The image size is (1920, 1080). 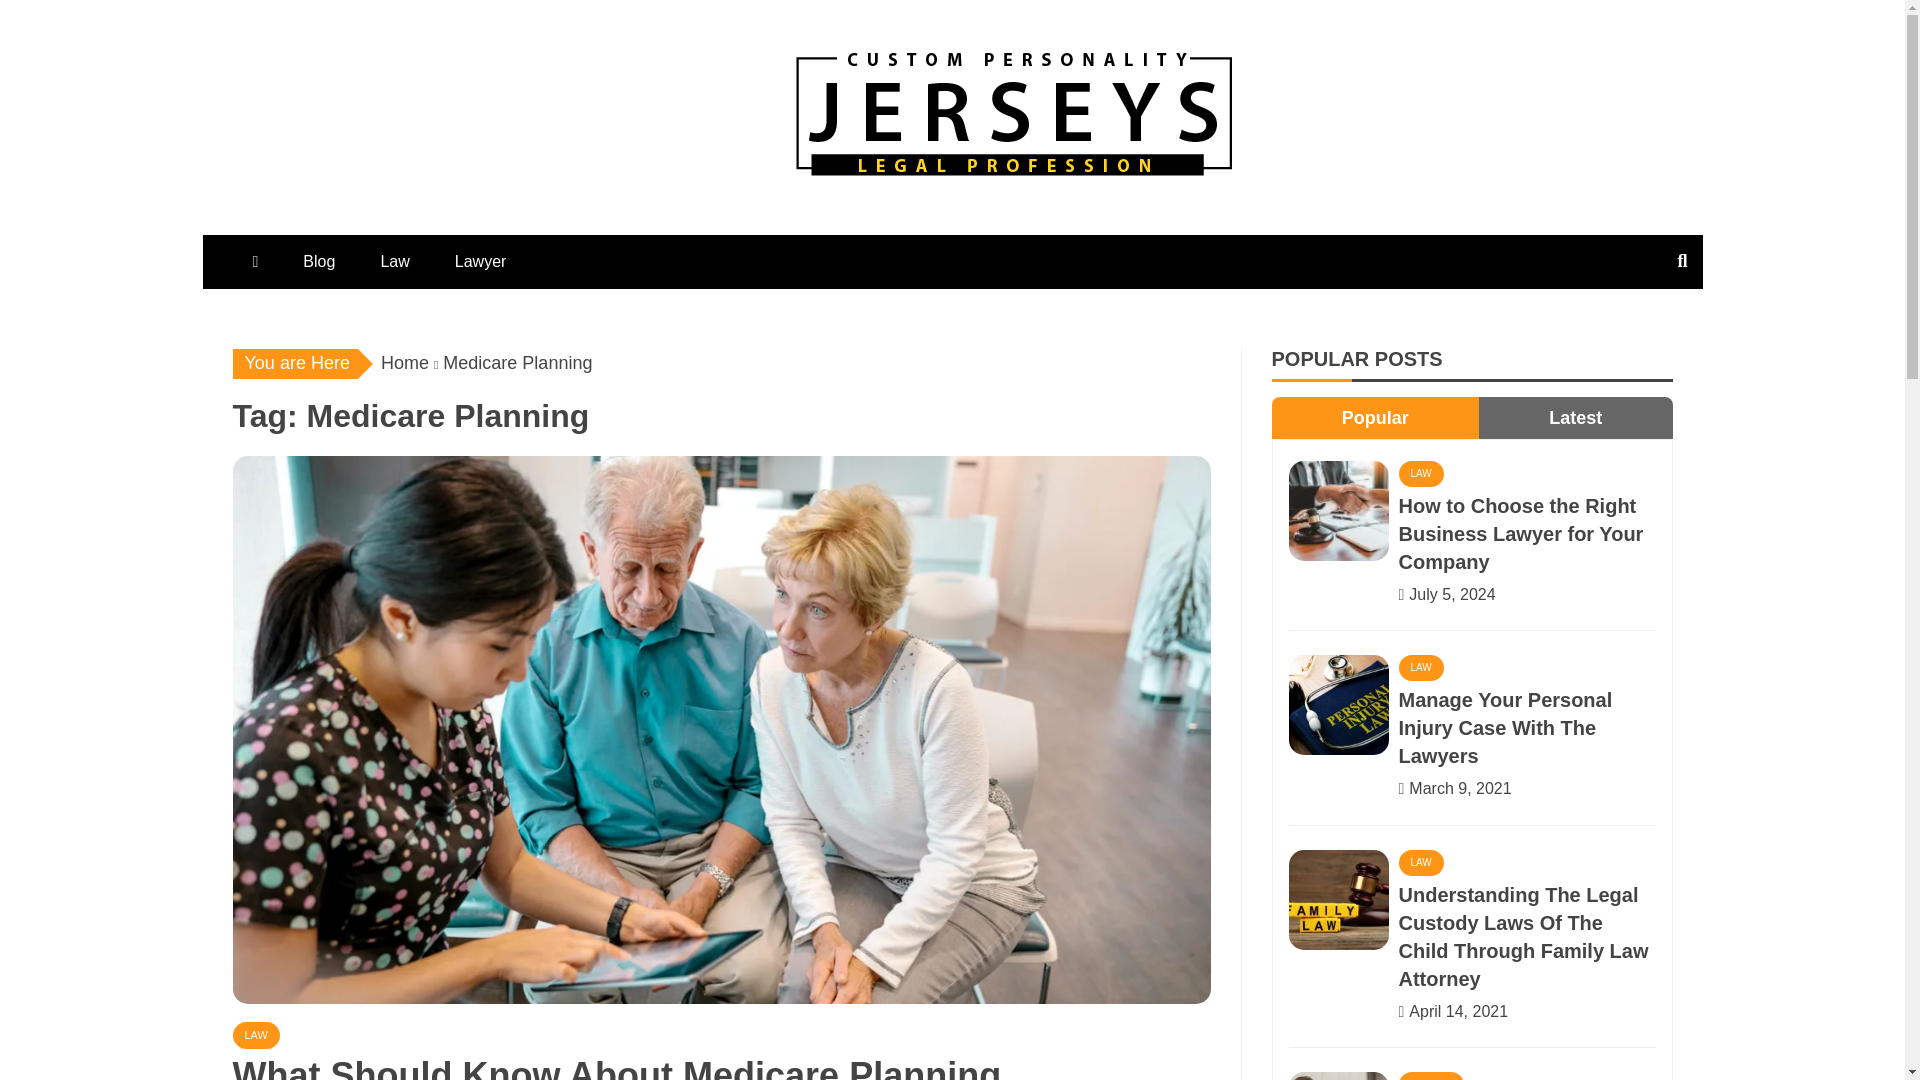 What do you see at coordinates (1458, 1011) in the screenshot?
I see `April 14, 2021` at bounding box center [1458, 1011].